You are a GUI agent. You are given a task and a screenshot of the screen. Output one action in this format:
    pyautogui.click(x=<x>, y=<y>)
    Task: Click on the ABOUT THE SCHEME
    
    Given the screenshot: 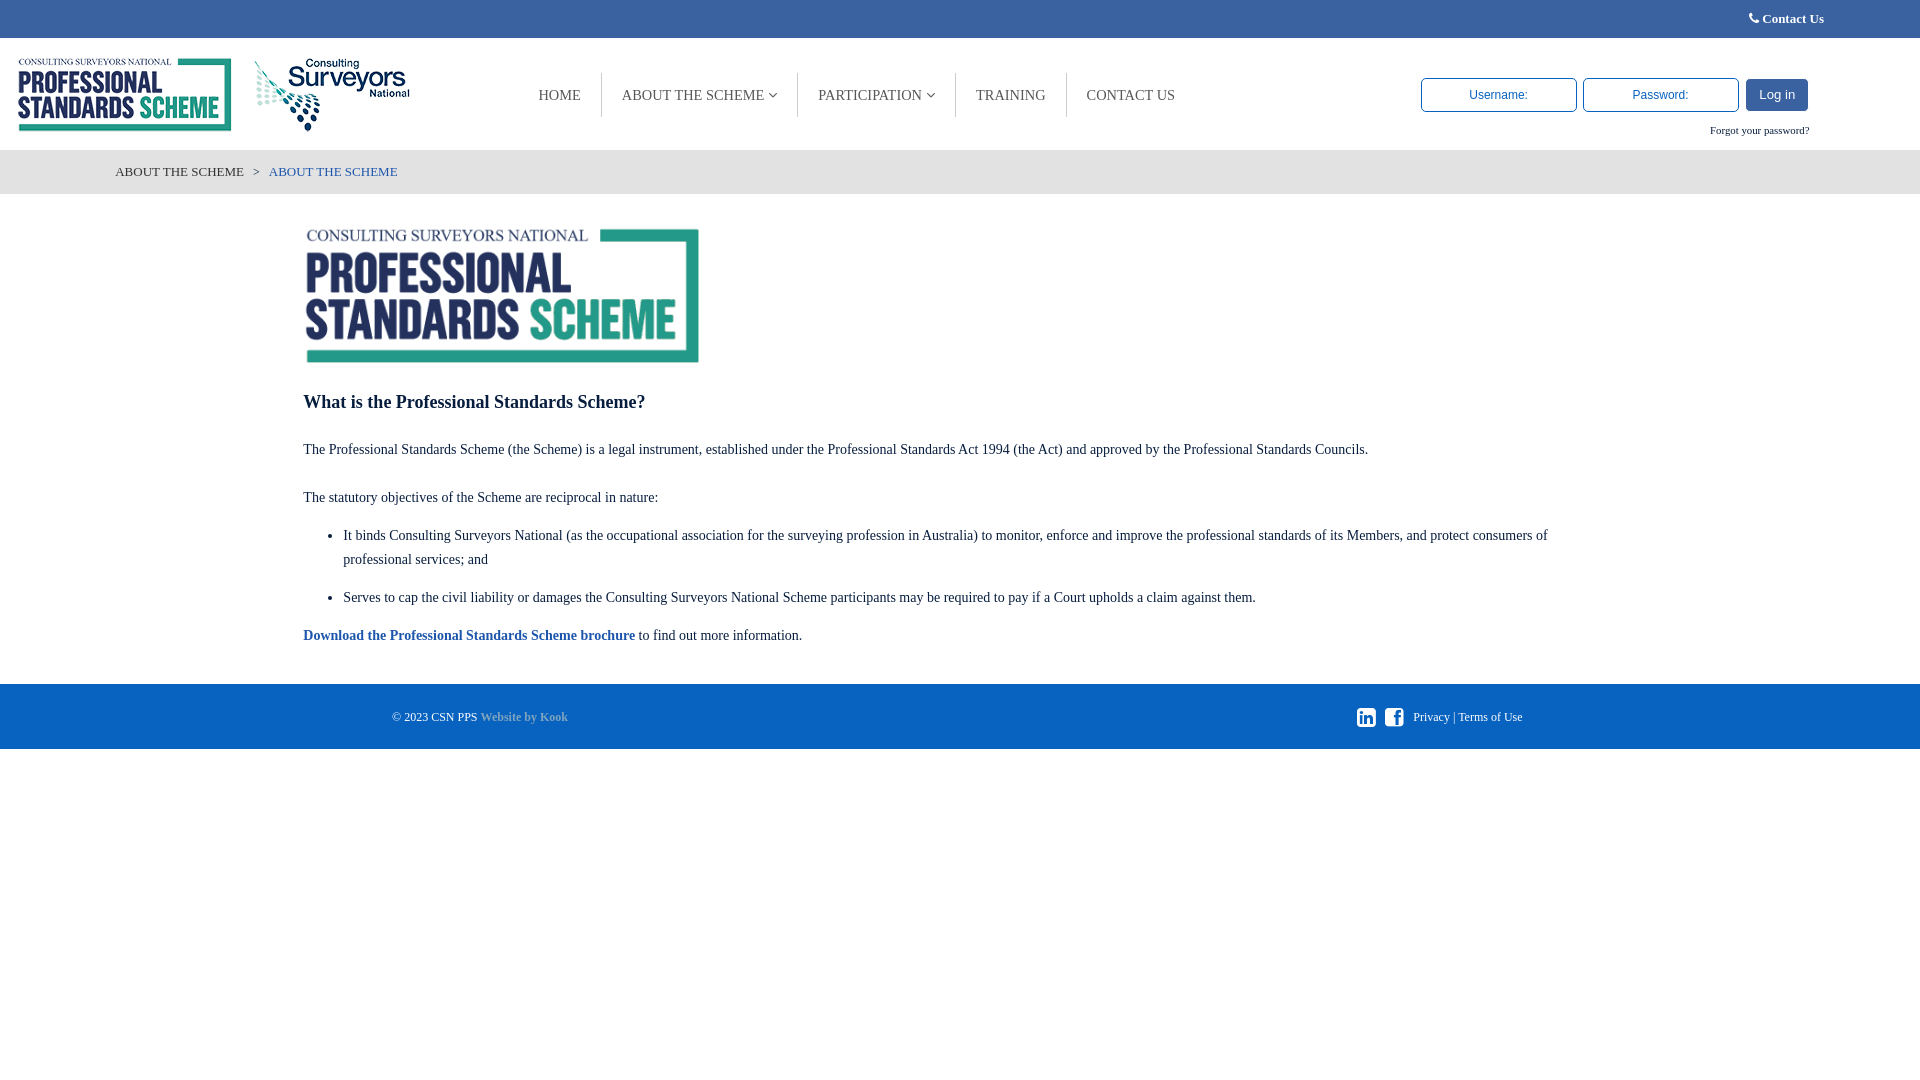 What is the action you would take?
    pyautogui.click(x=700, y=95)
    